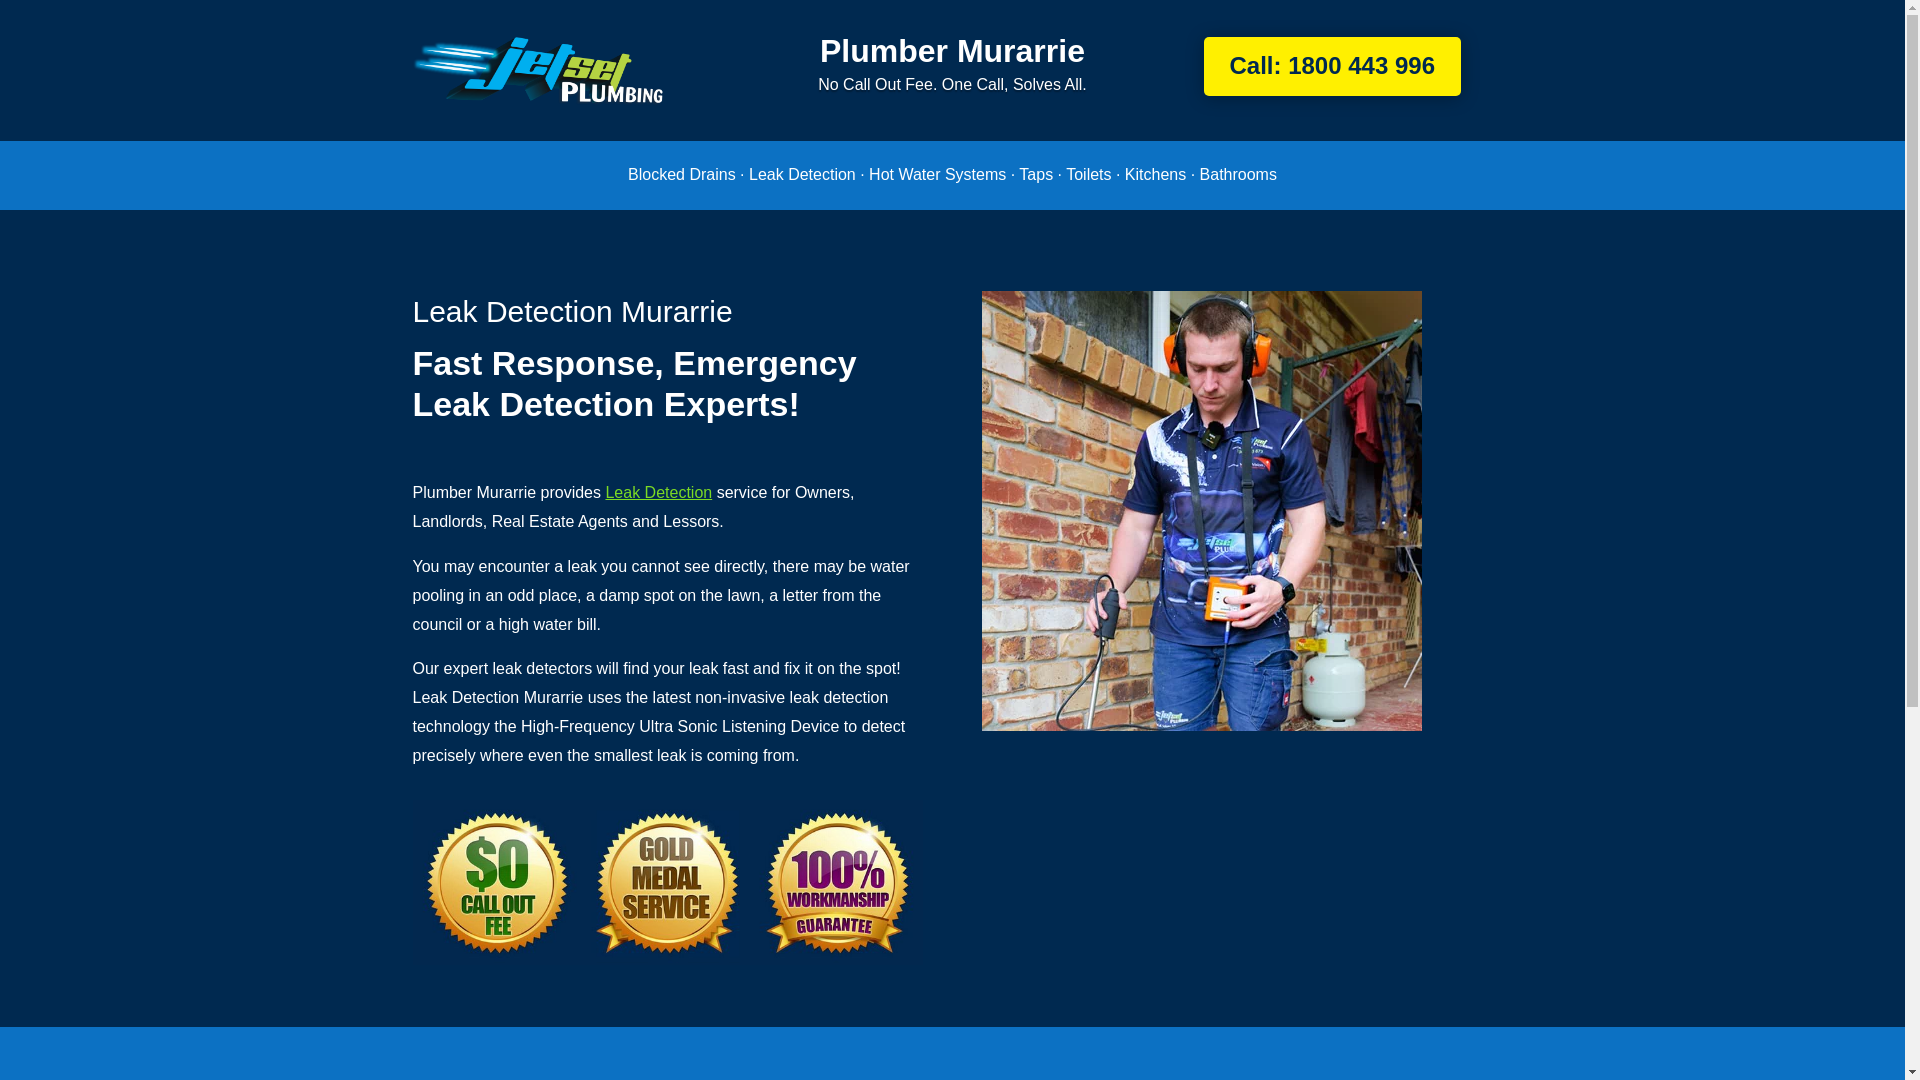 This screenshot has width=1920, height=1080. I want to click on Call: 1800 443 996, so click(1332, 66).